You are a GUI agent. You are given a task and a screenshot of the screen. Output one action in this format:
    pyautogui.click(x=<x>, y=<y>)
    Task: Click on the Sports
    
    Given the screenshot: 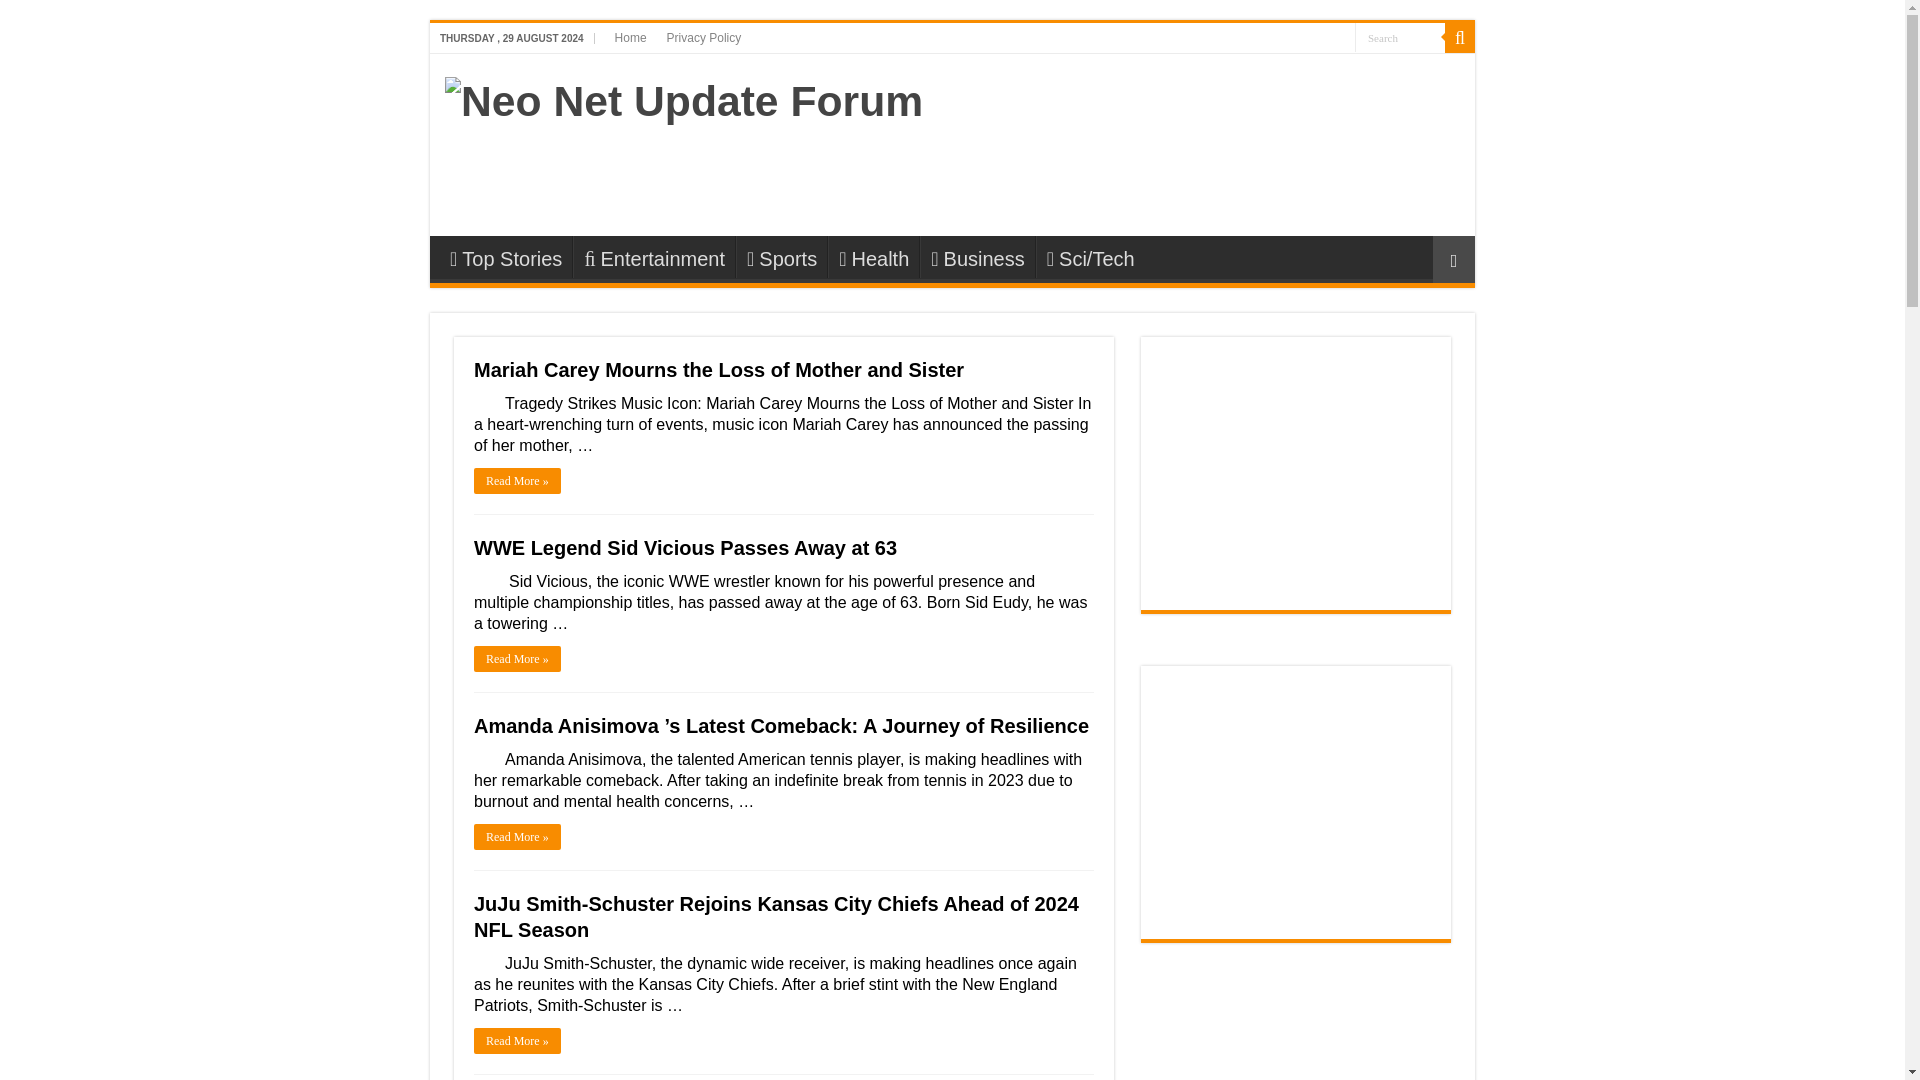 What is the action you would take?
    pyautogui.click(x=781, y=256)
    